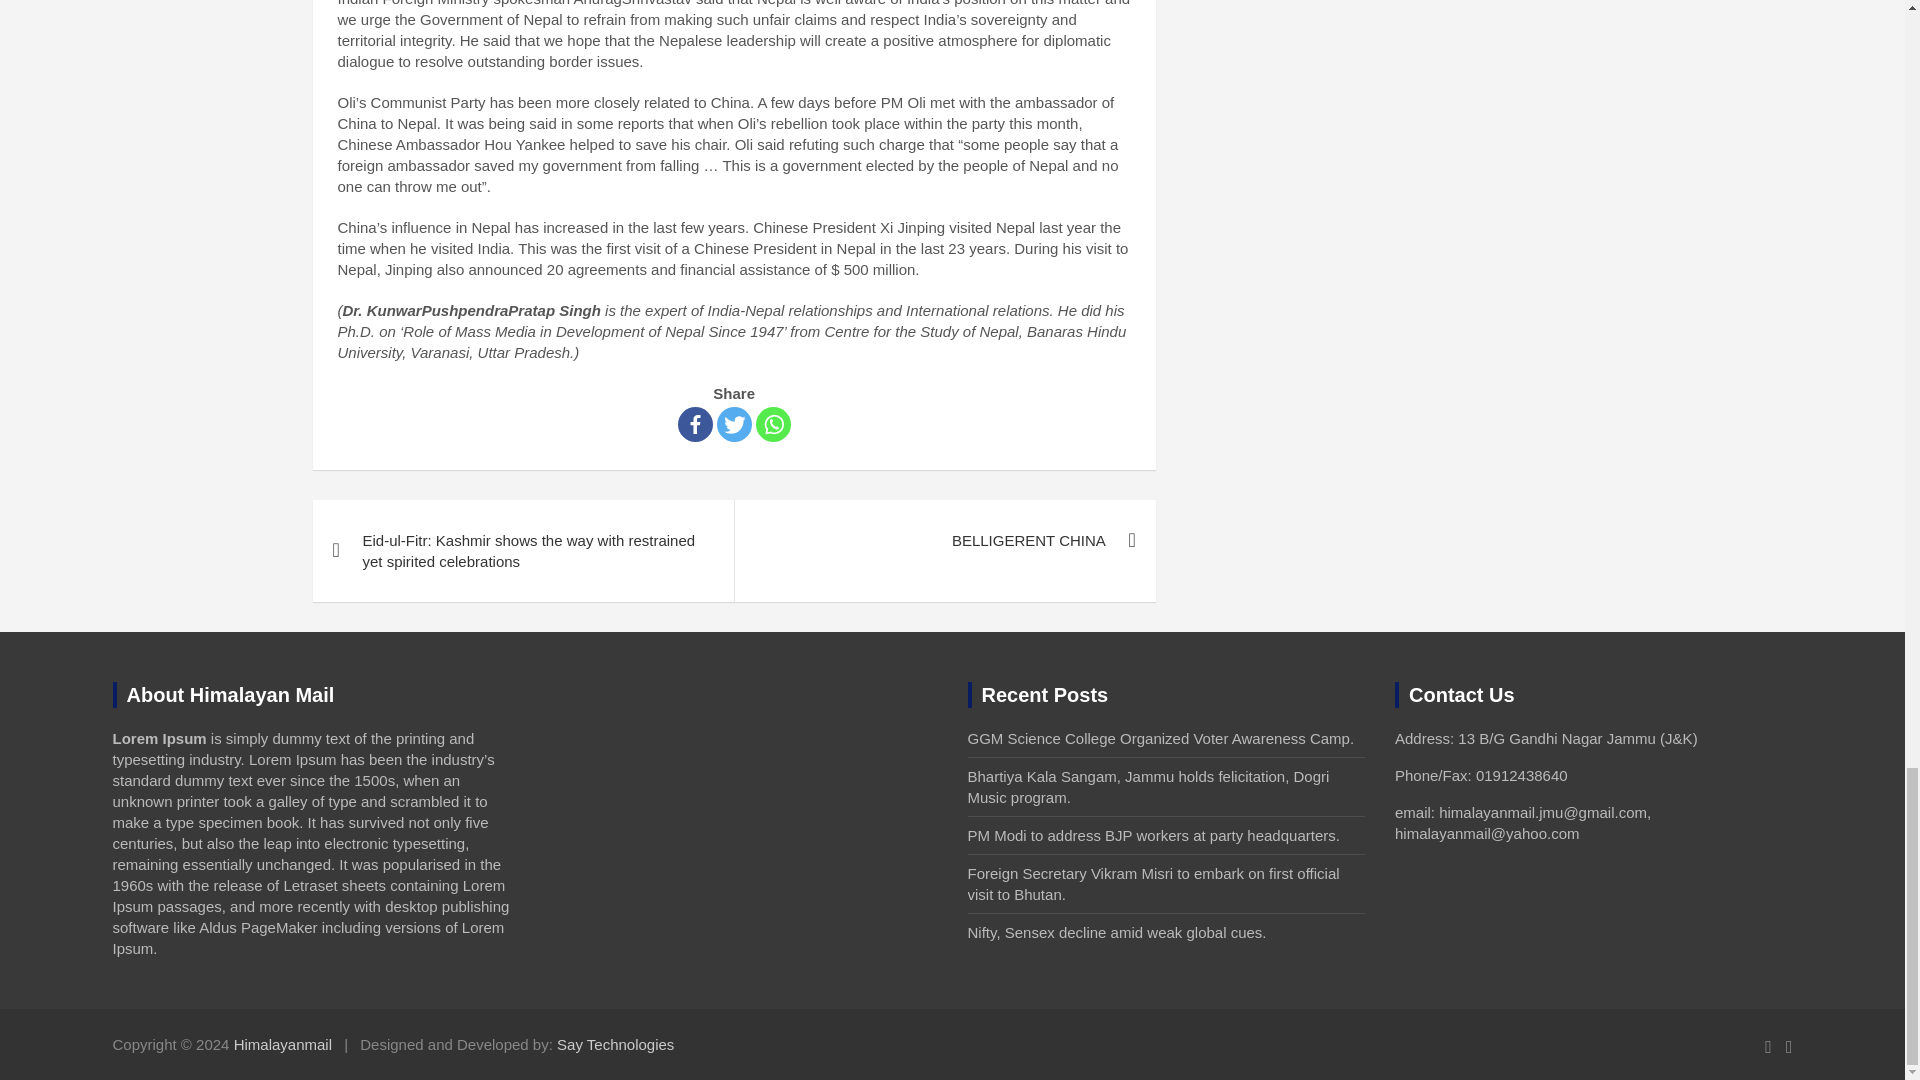  Describe the element at coordinates (944, 540) in the screenshot. I see `BELLIGERENT CHINA` at that location.